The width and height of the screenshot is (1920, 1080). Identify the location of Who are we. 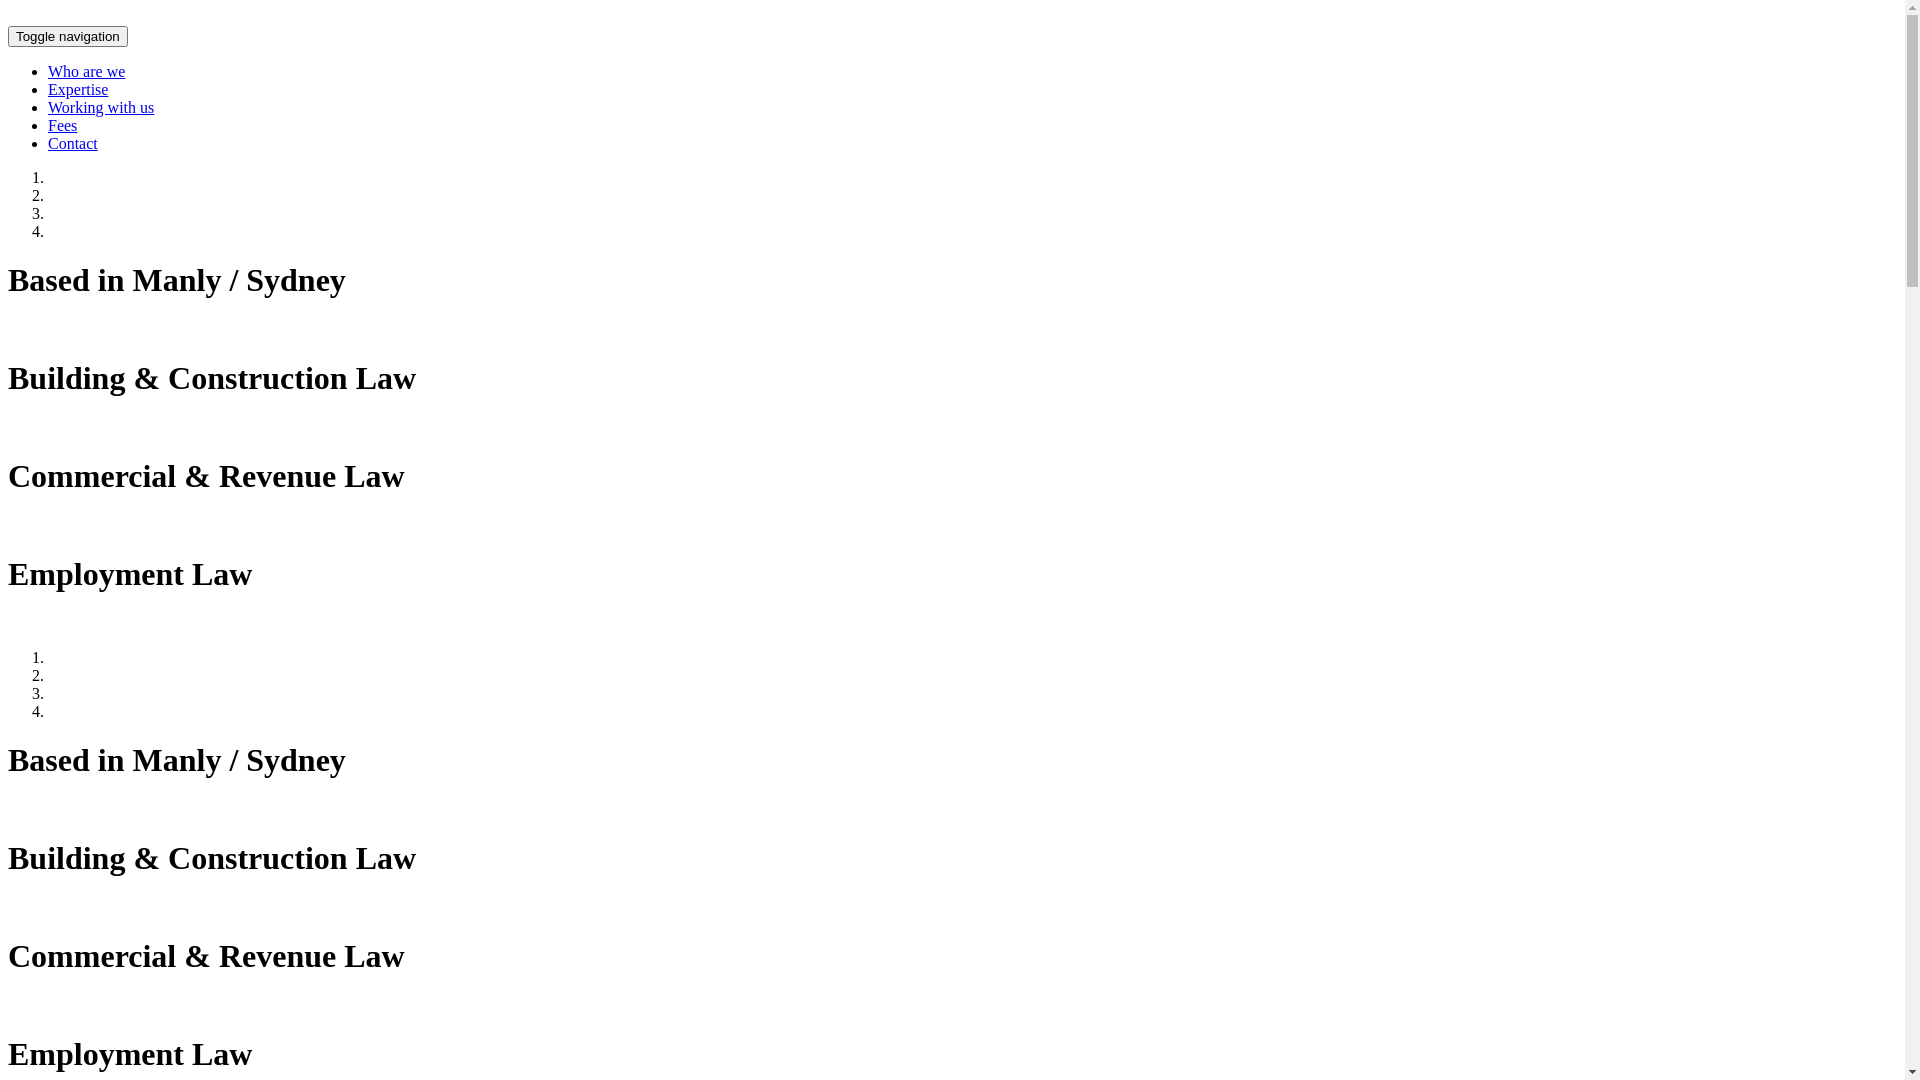
(86, 72).